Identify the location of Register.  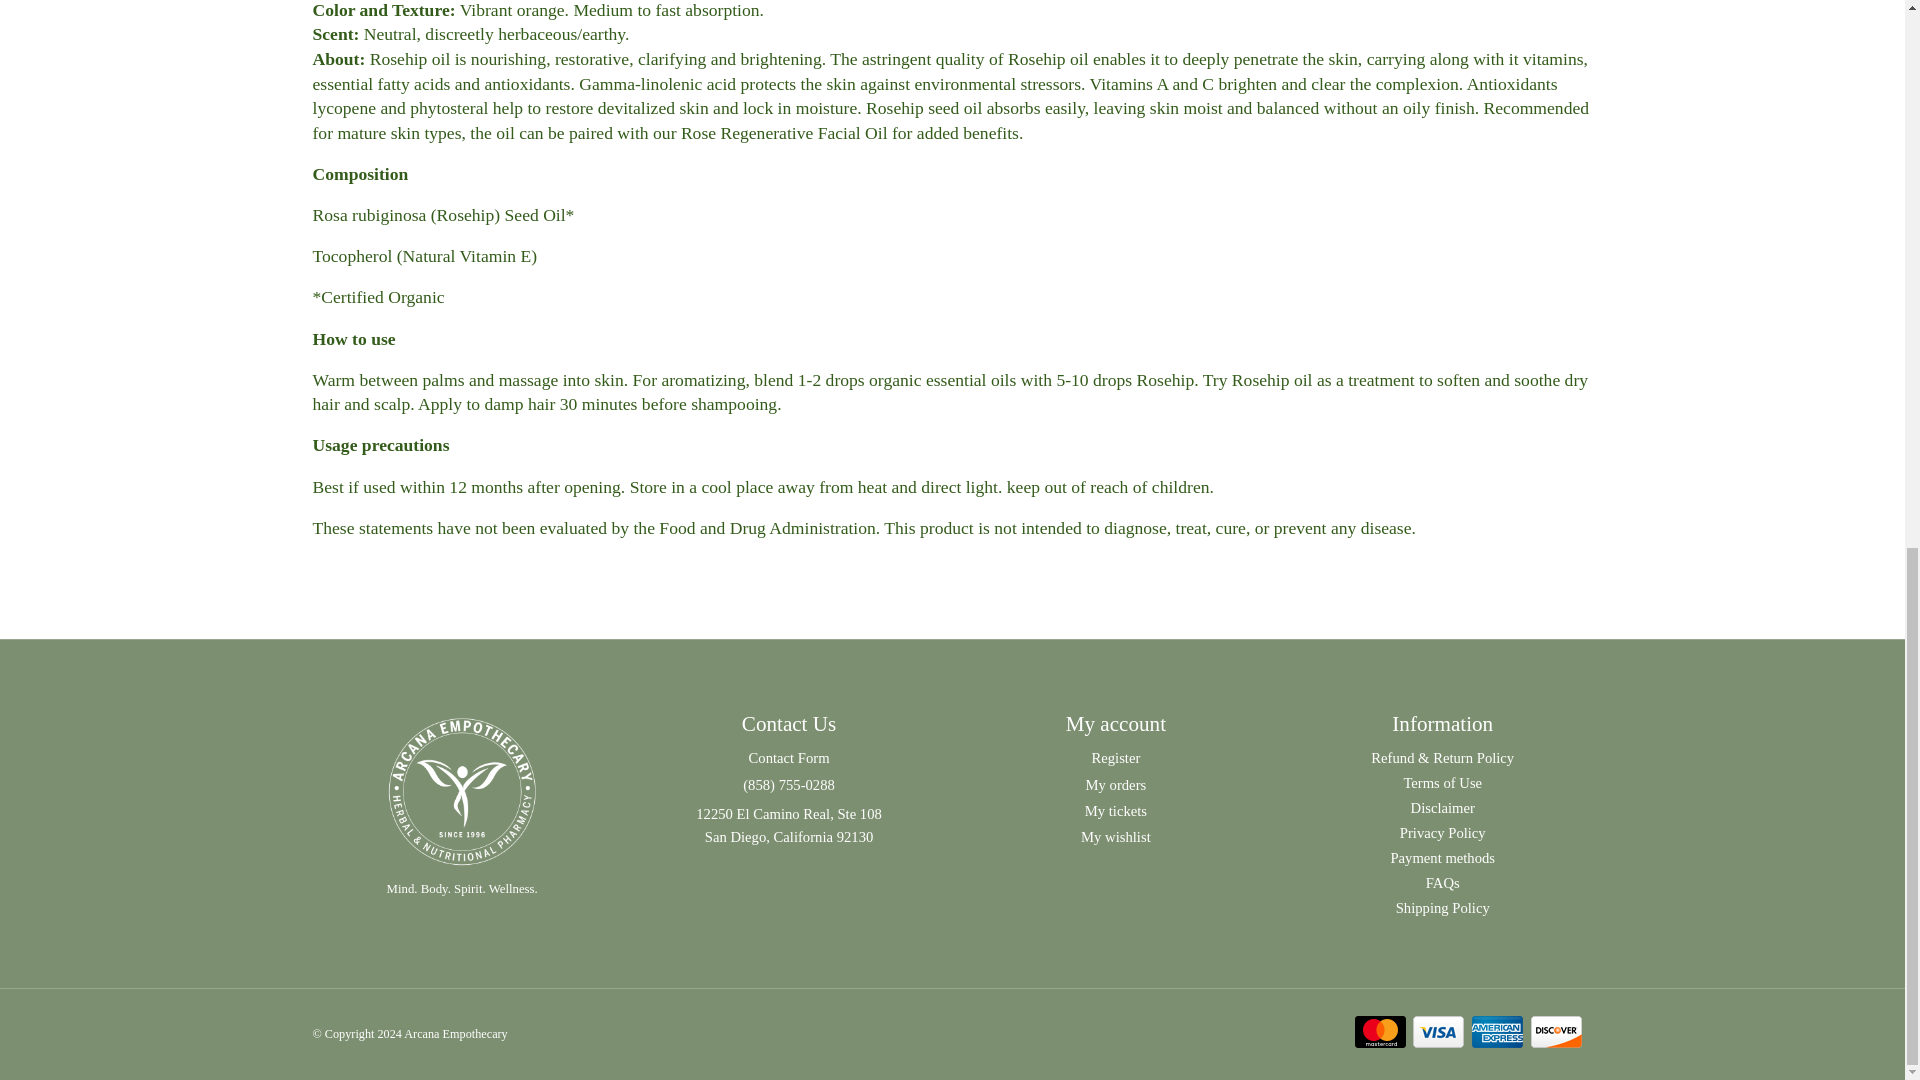
(1115, 757).